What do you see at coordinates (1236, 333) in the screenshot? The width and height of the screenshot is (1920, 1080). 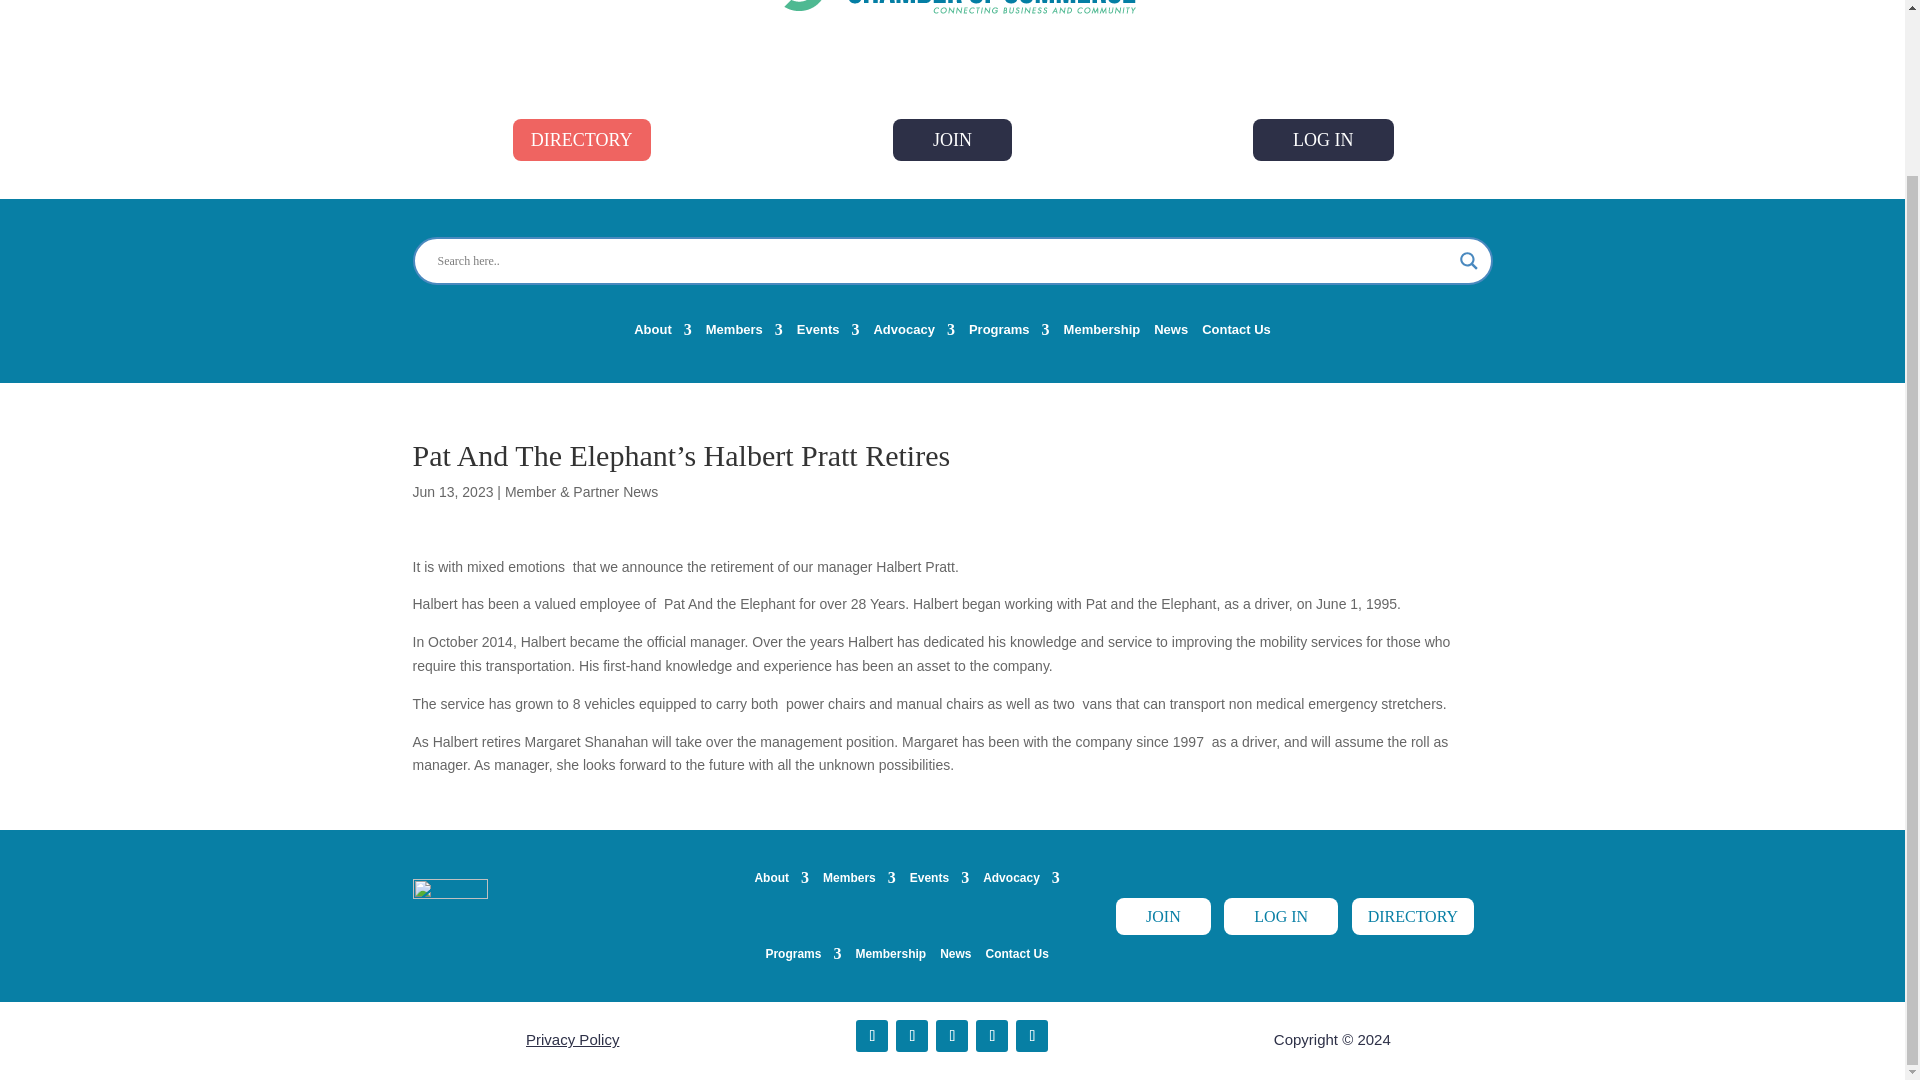 I see `Contact Us` at bounding box center [1236, 333].